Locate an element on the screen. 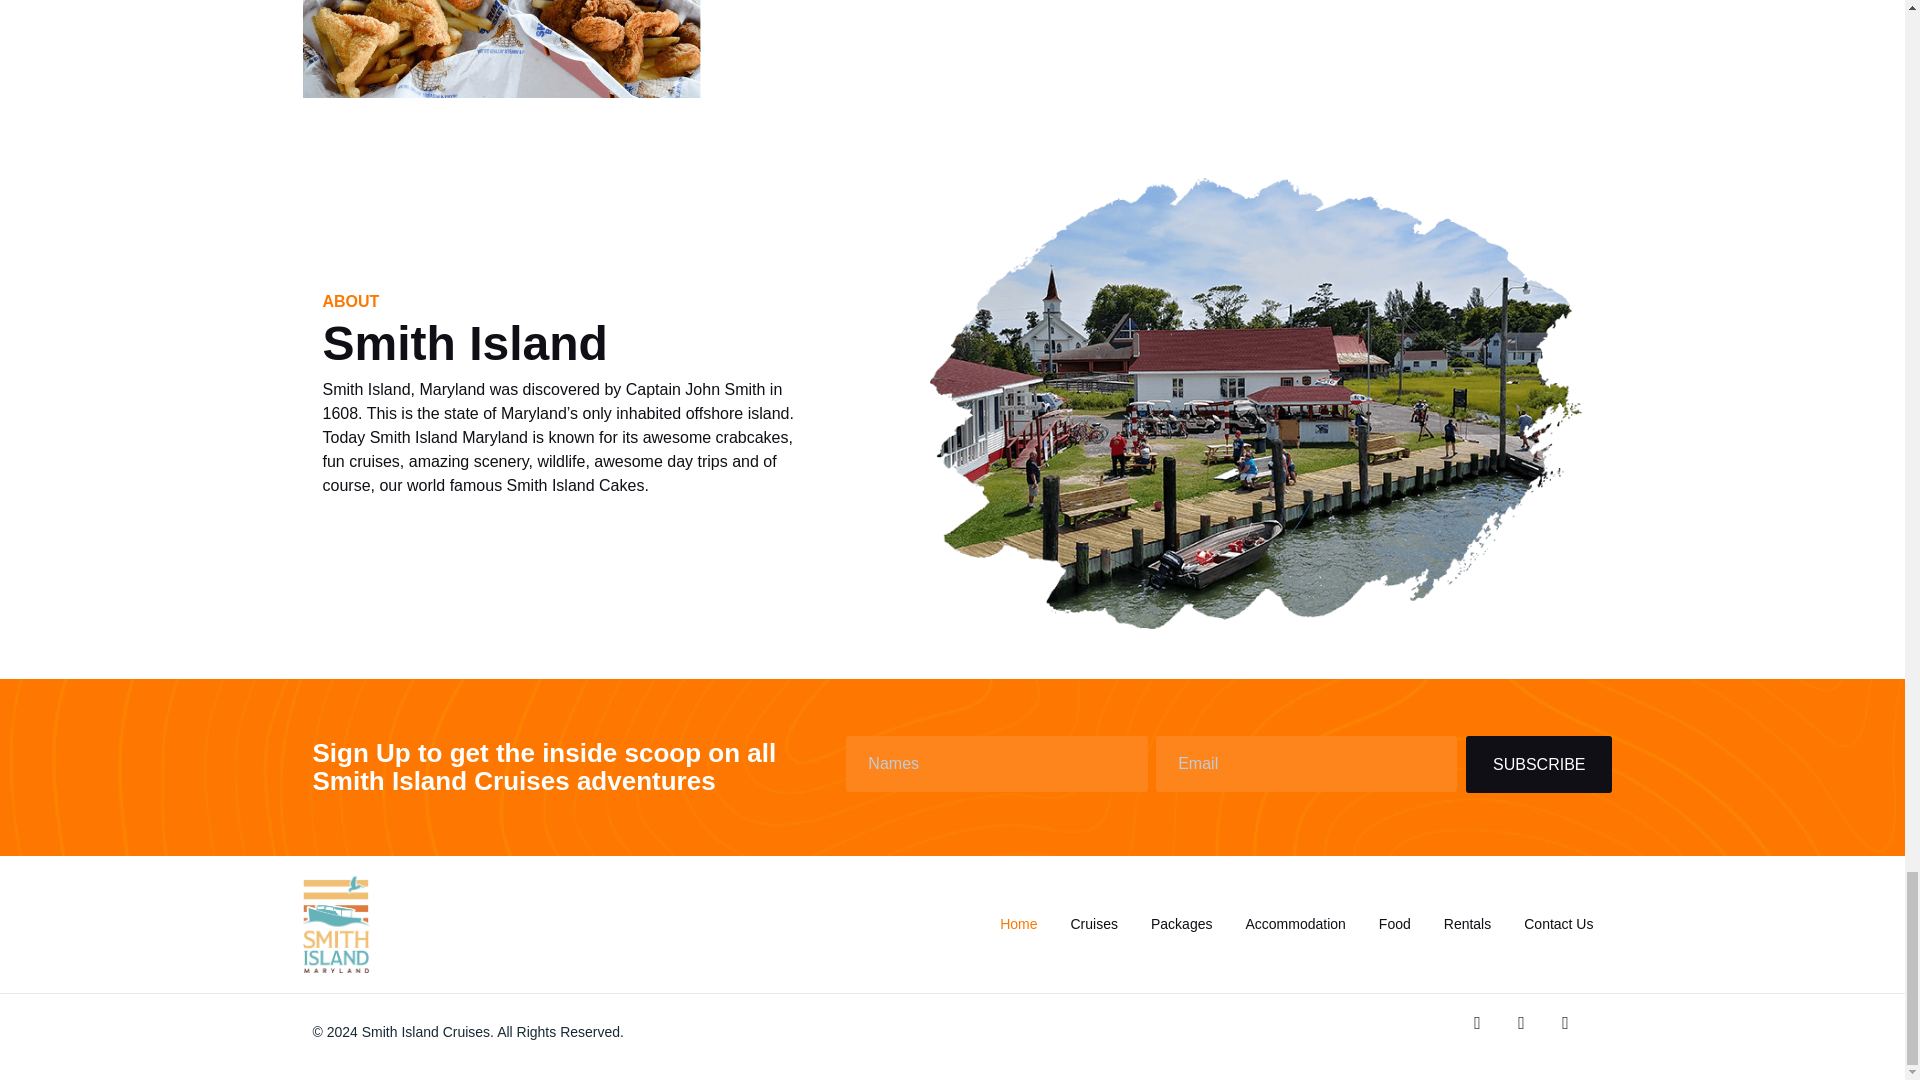 The image size is (1920, 1080). Packages is located at coordinates (1182, 924).